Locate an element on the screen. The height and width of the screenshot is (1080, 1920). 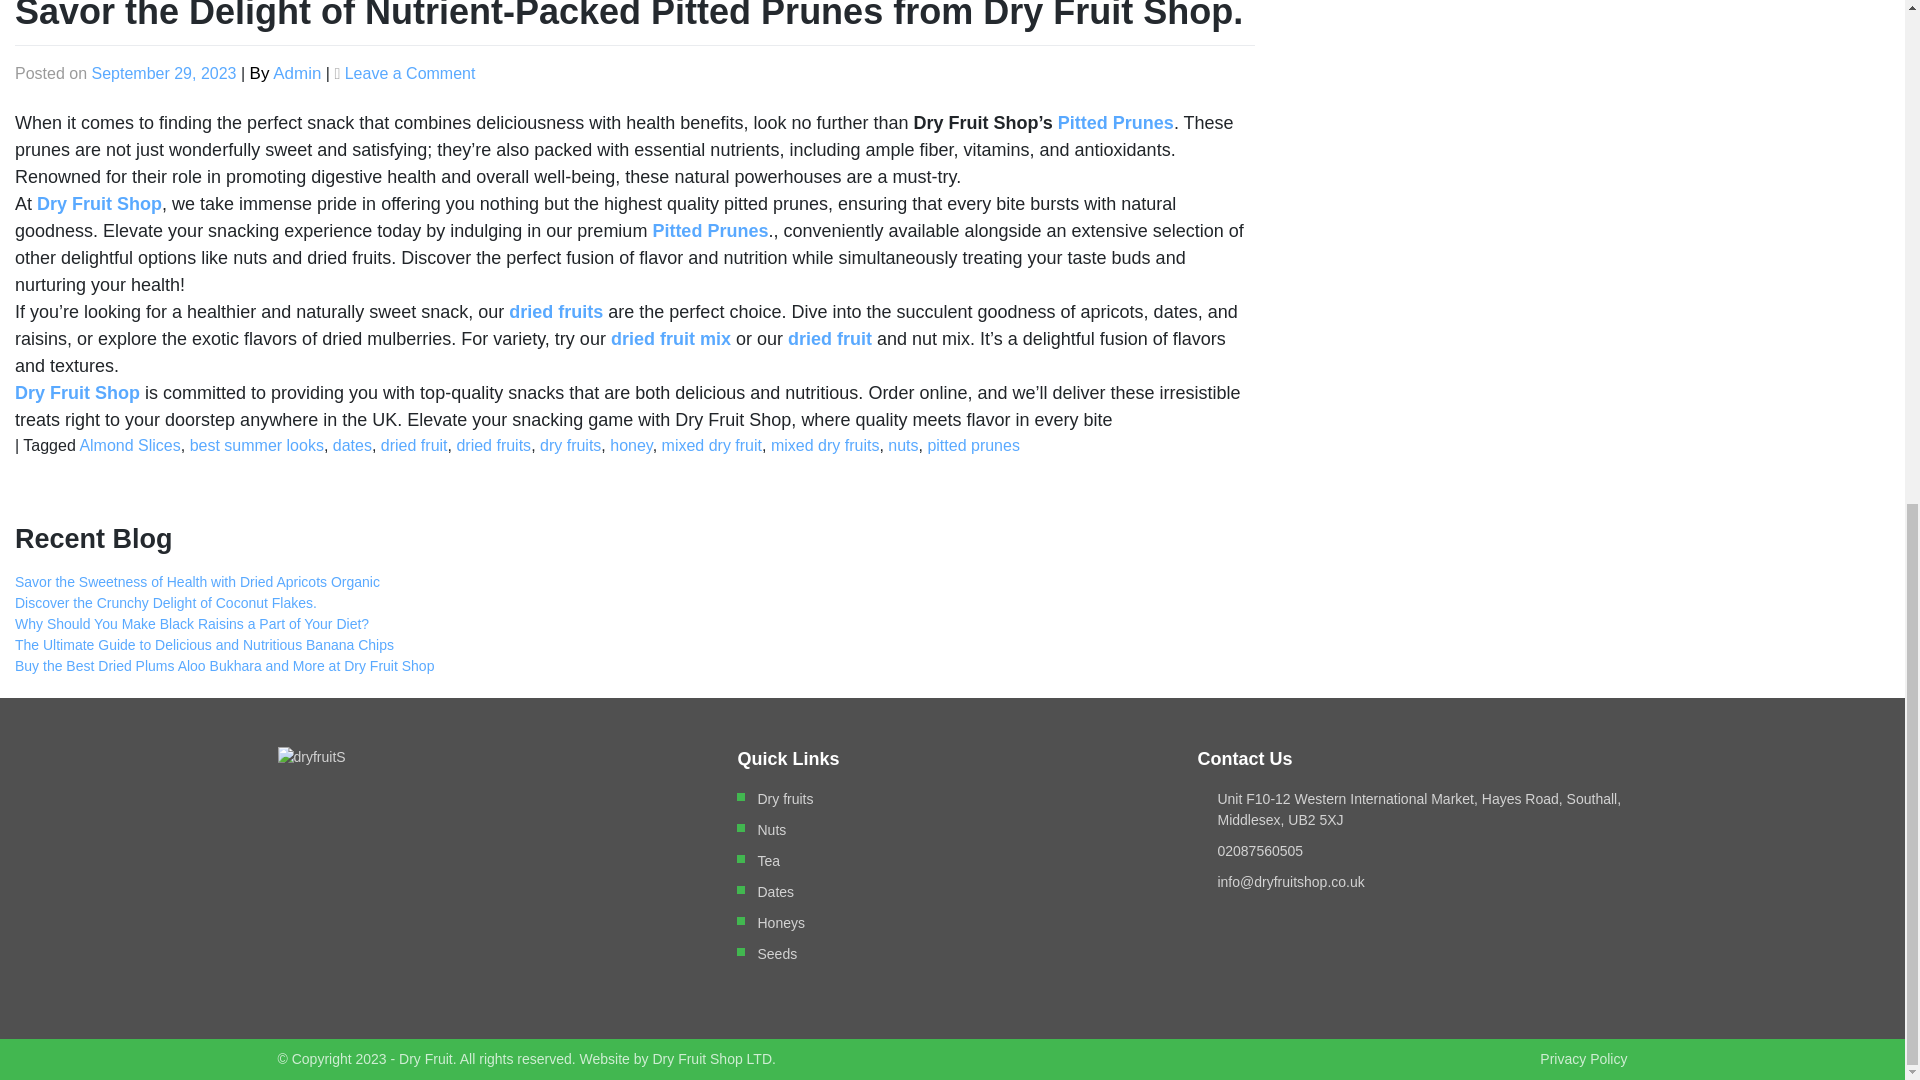
September 29, 2023 is located at coordinates (164, 73).